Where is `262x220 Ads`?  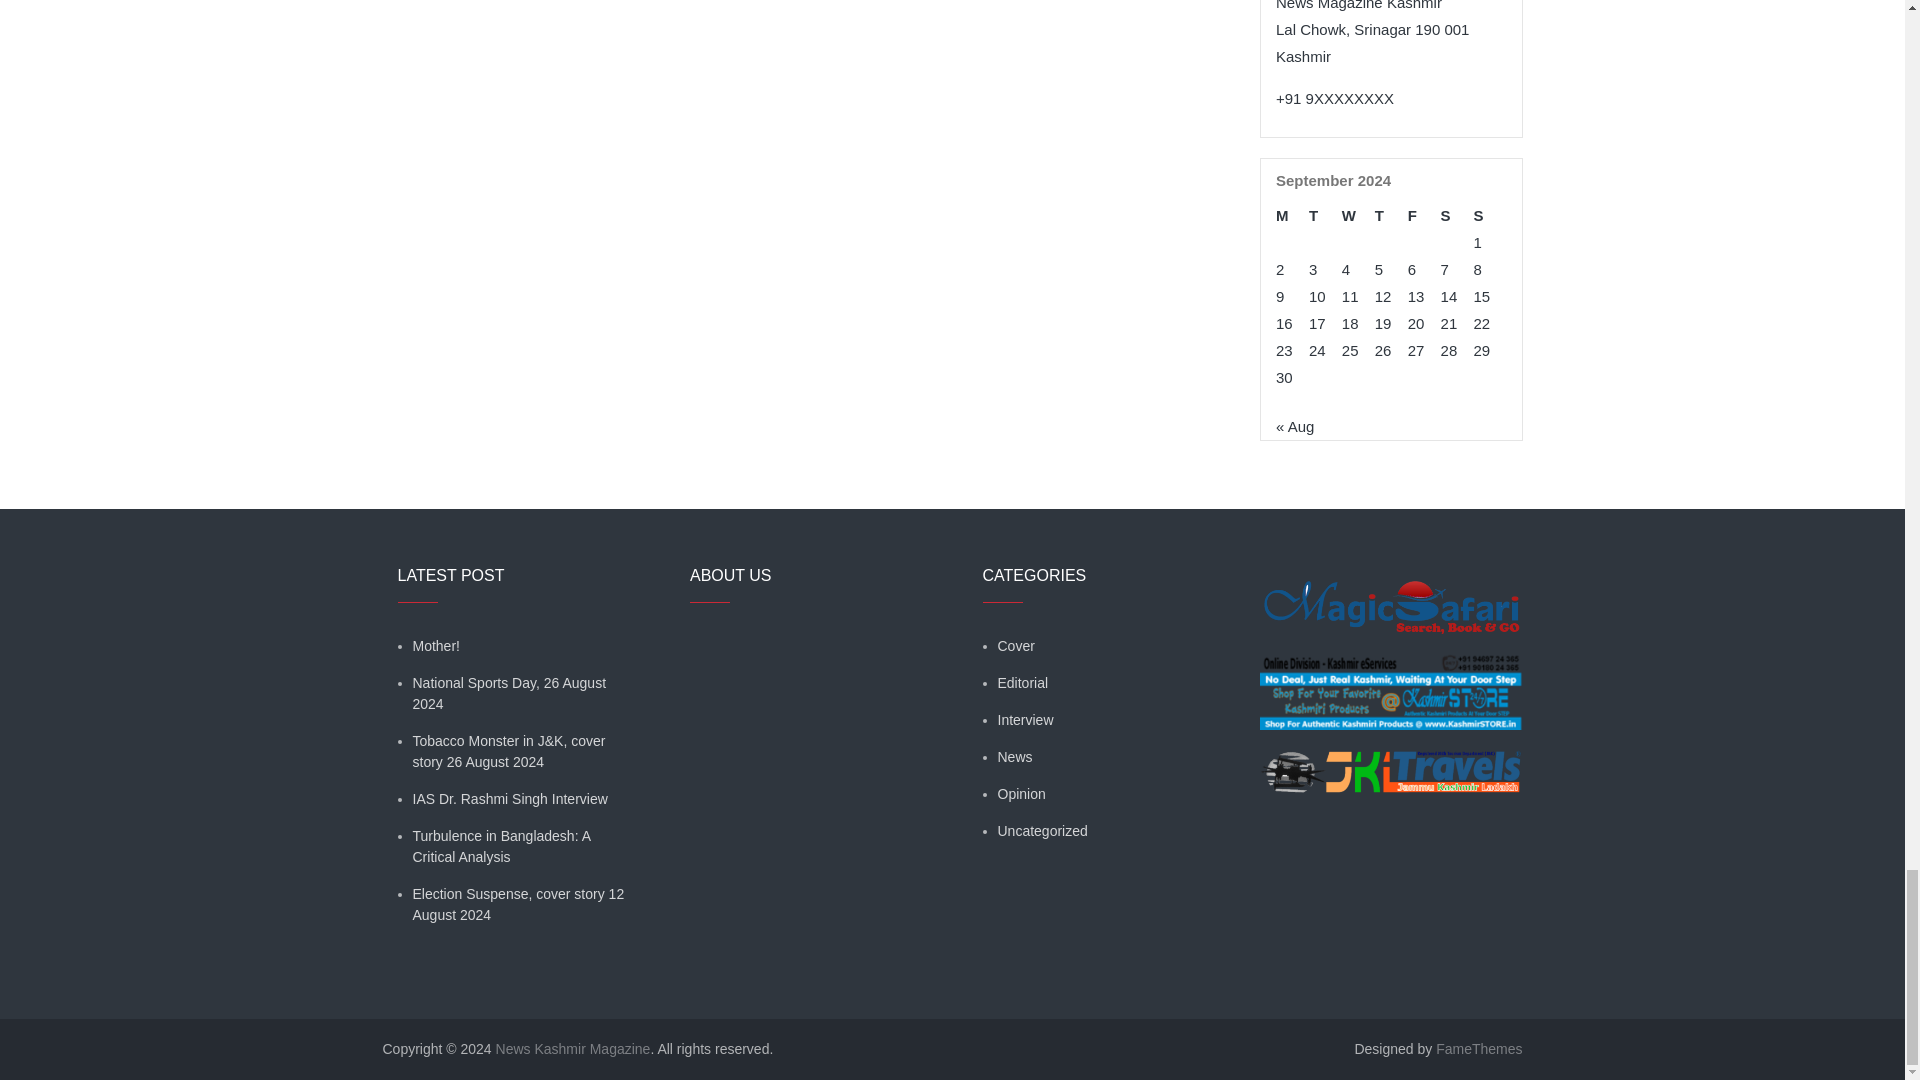 262x220 Ads is located at coordinates (1390, 680).